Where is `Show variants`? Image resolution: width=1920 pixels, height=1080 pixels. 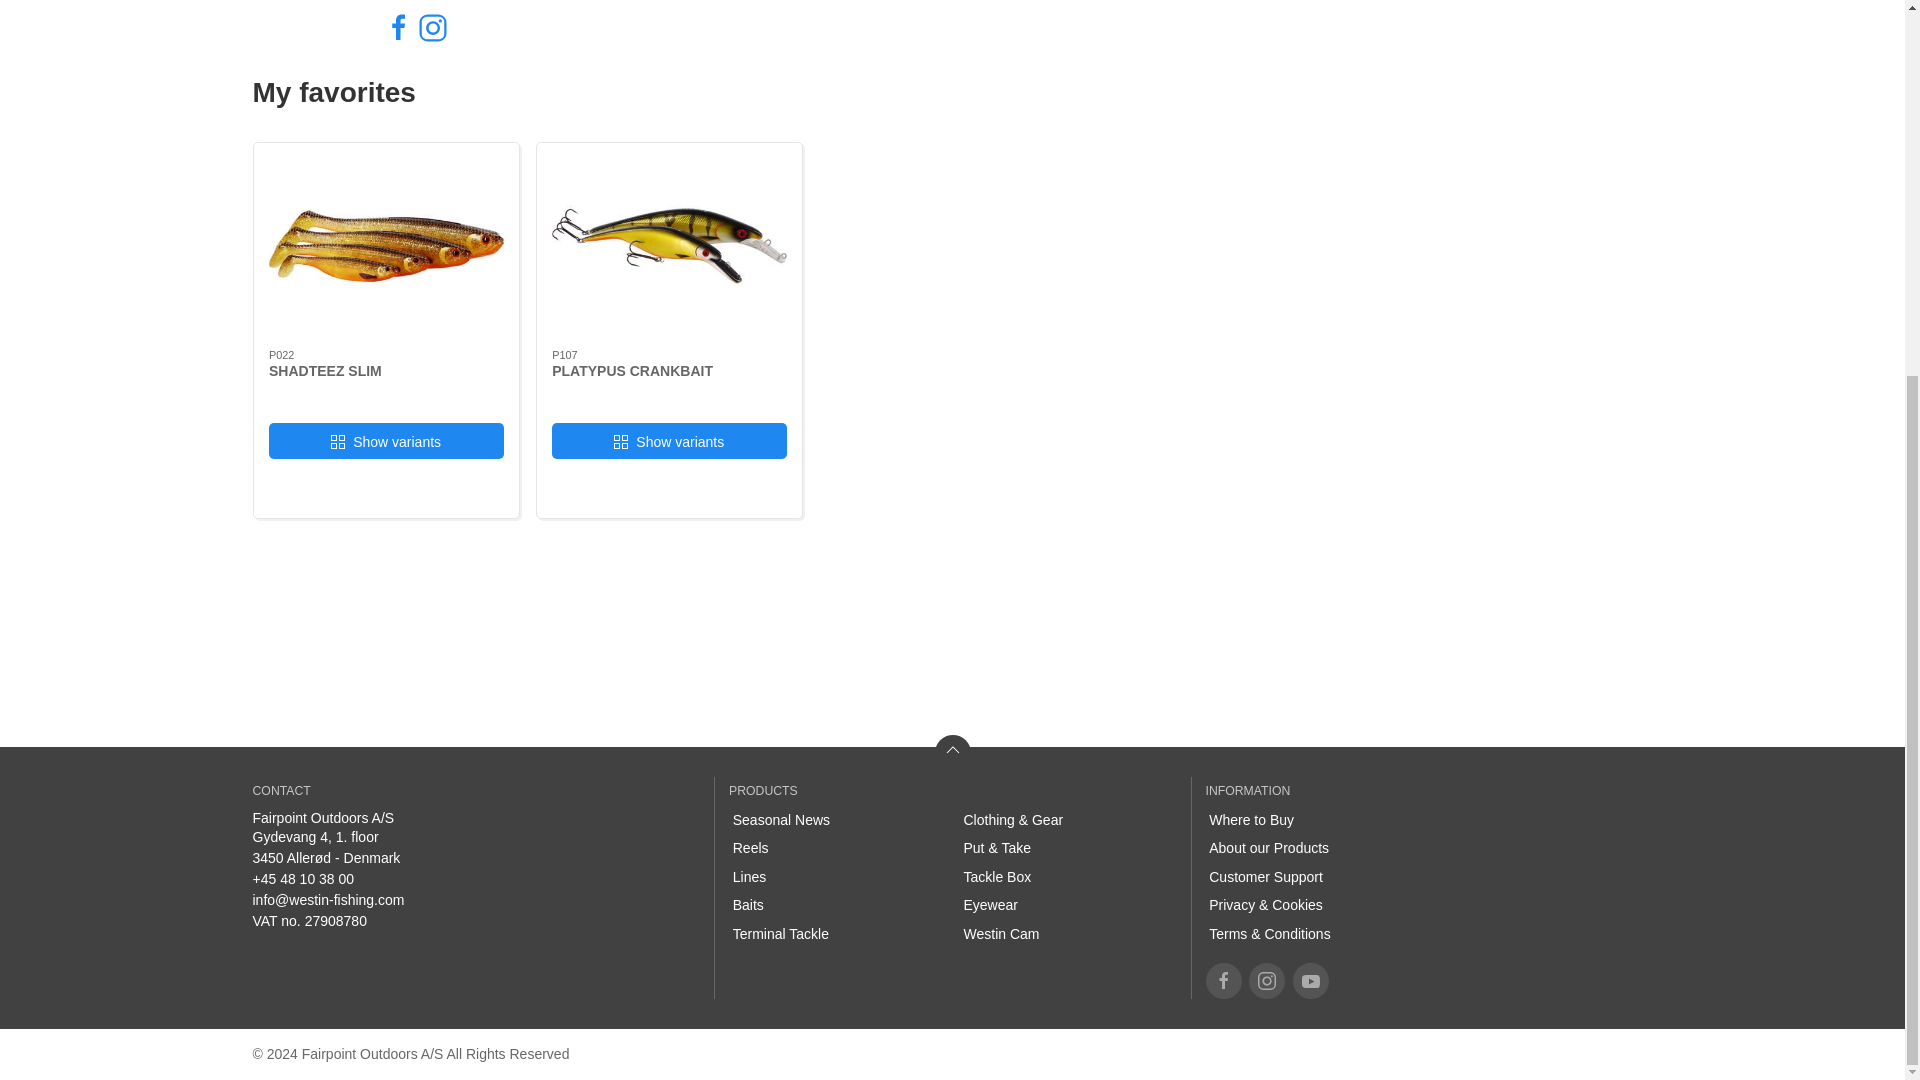
Show variants is located at coordinates (670, 442).